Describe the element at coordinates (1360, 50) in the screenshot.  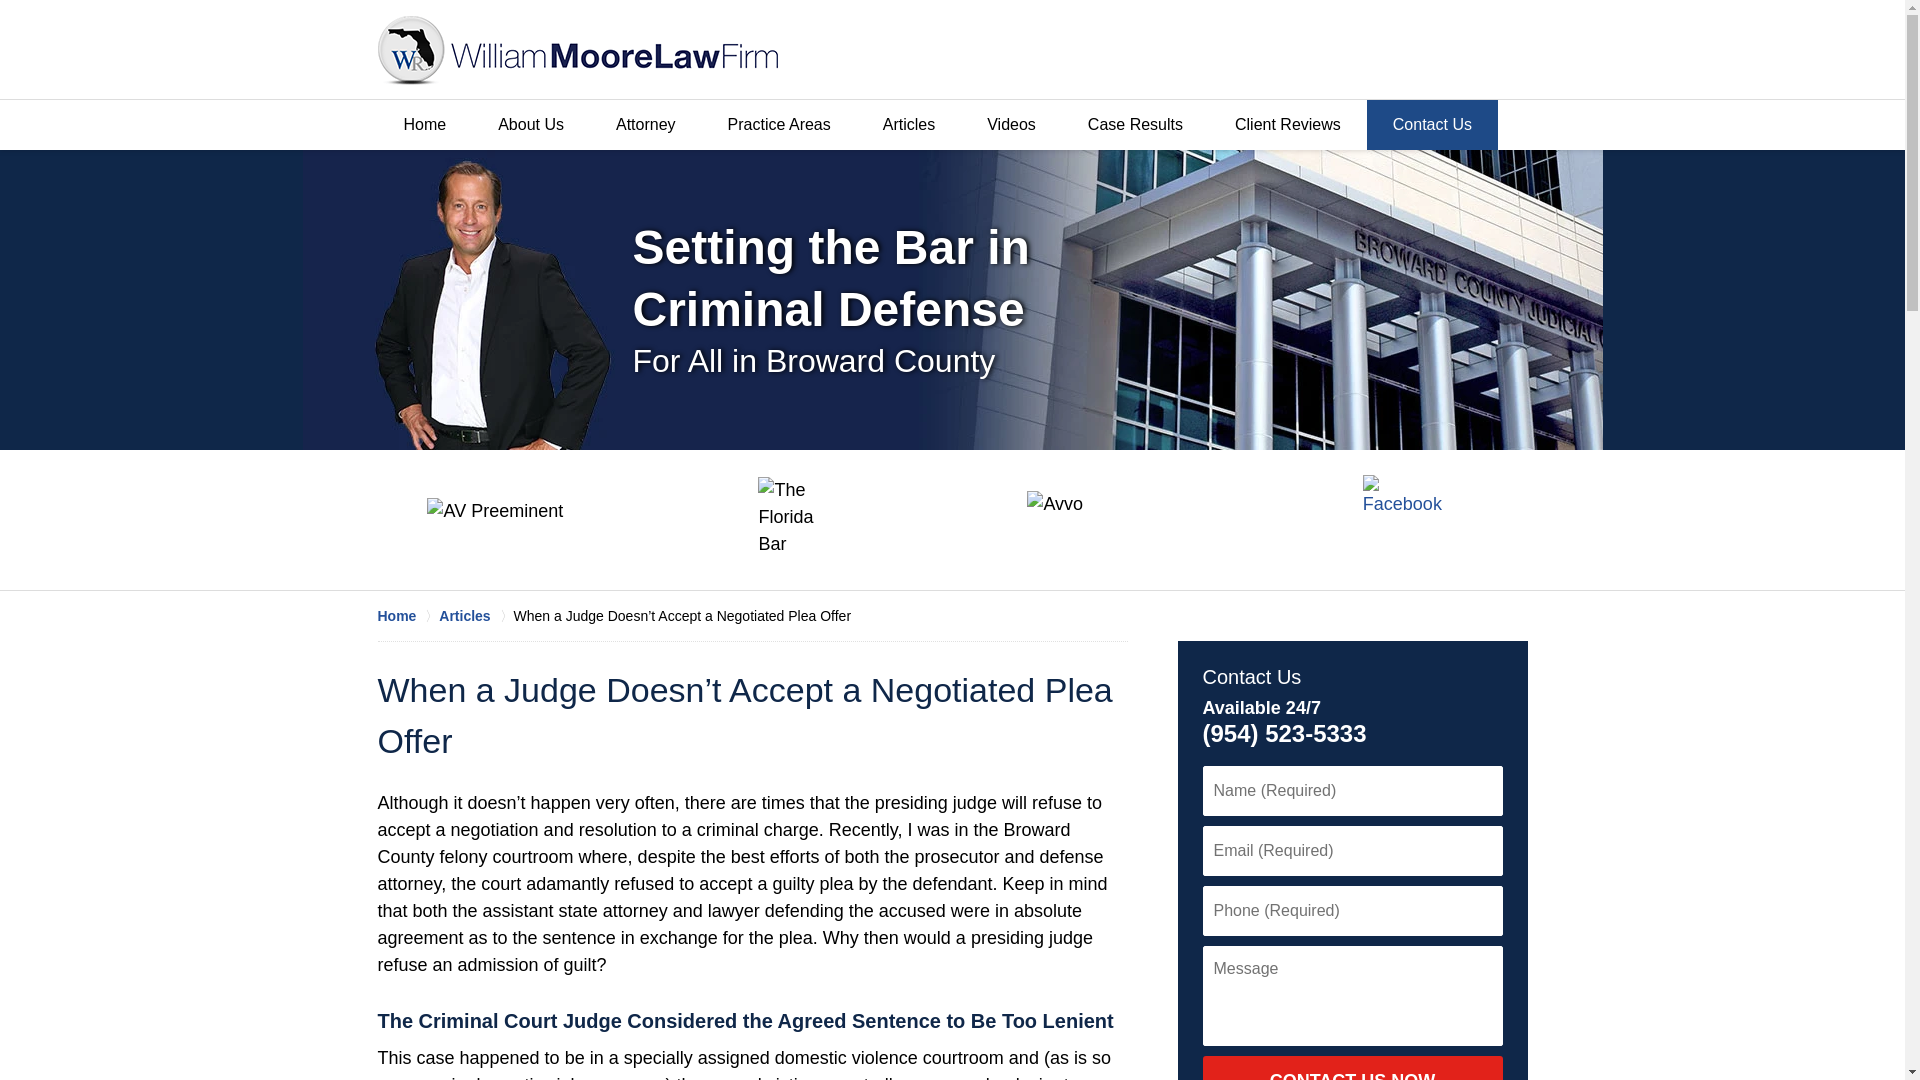
I see `Contact William Moore Law Firm` at that location.